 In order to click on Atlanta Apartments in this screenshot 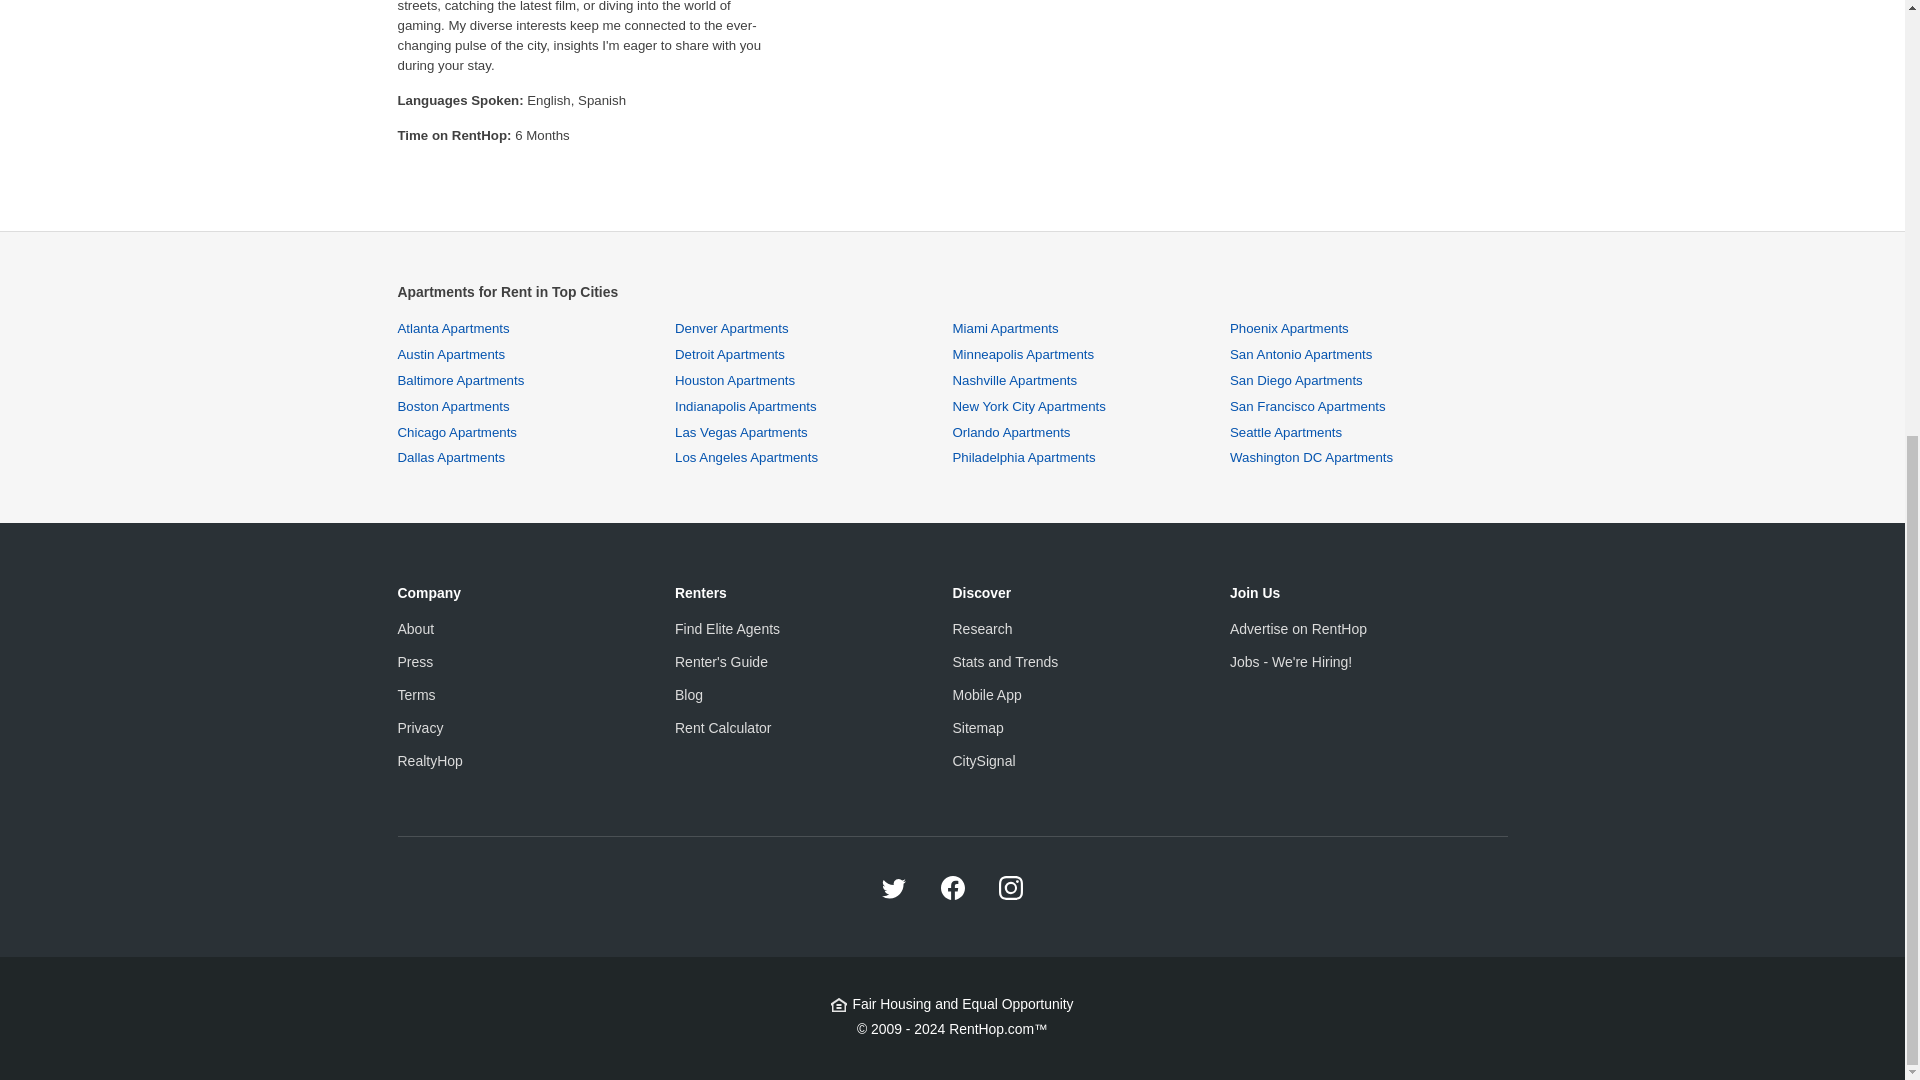, I will do `click(454, 328)`.